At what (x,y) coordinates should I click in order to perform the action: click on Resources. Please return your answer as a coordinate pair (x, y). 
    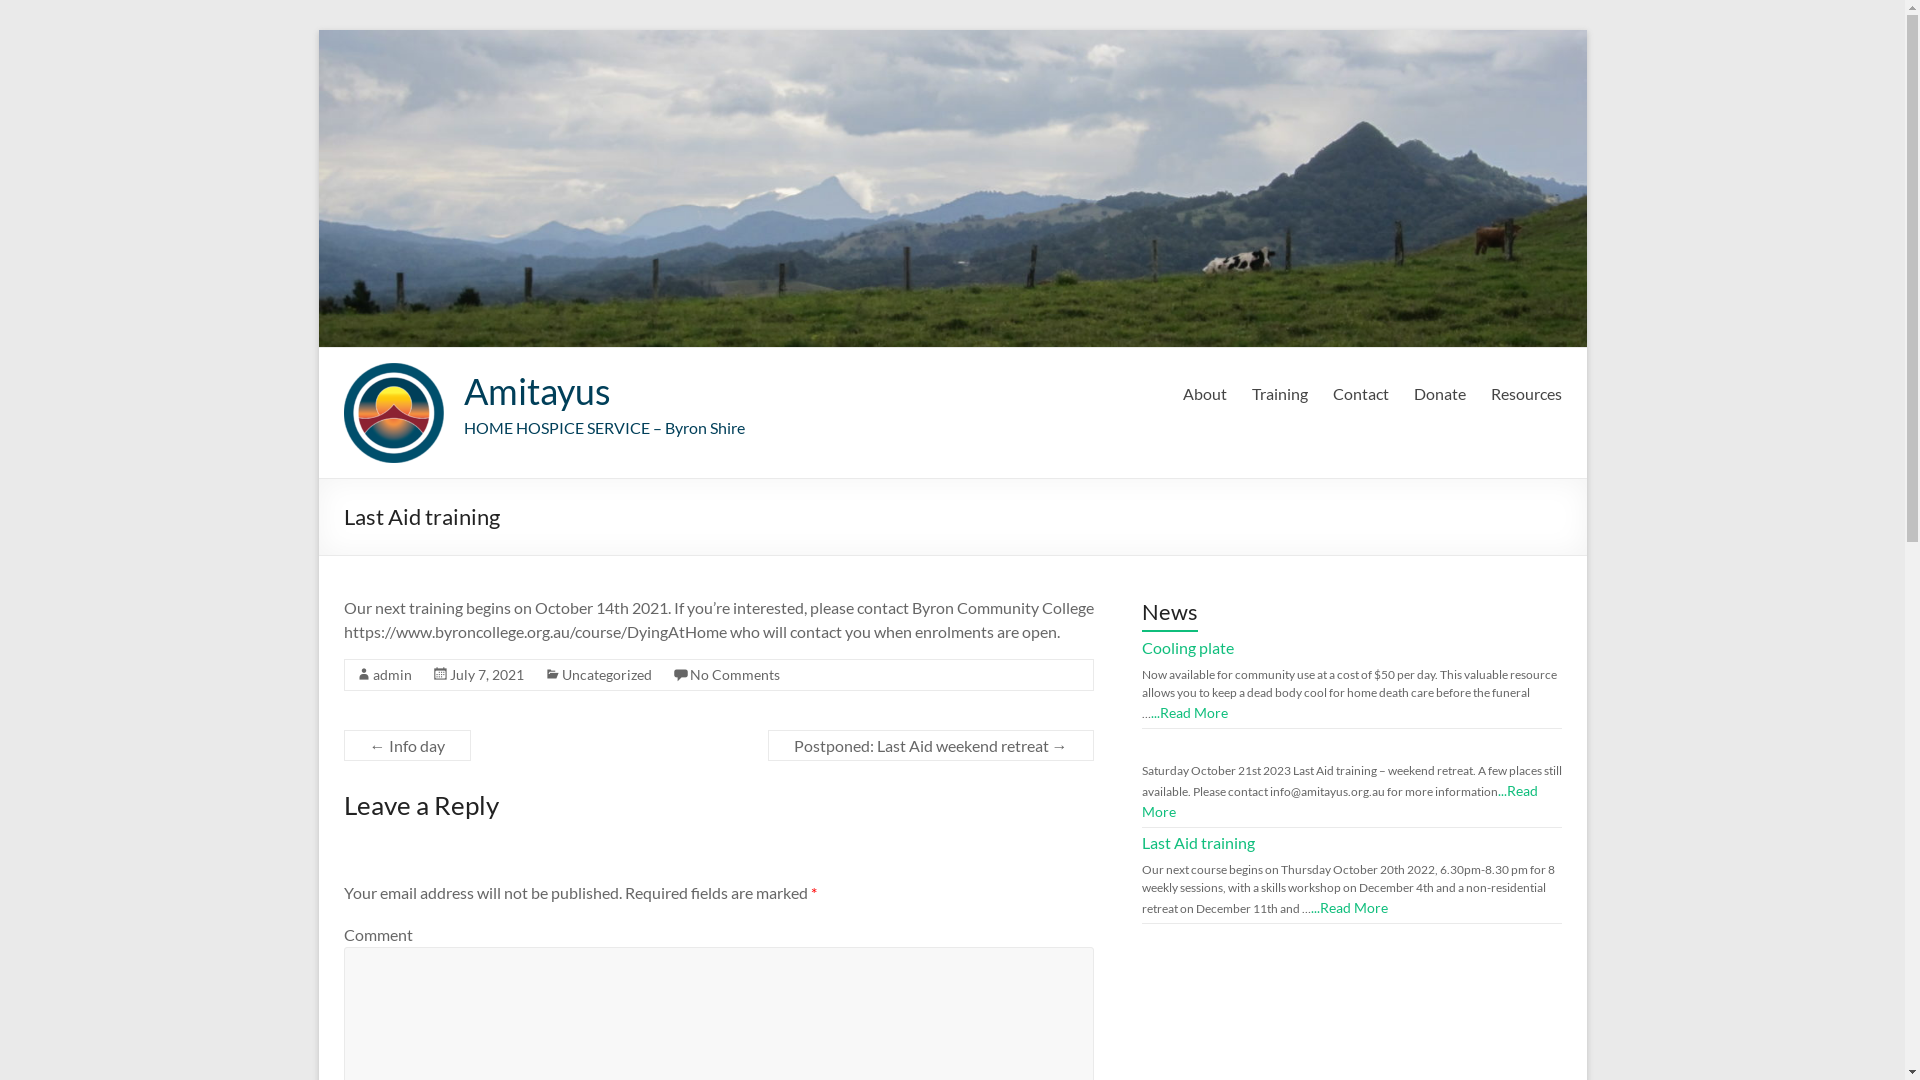
    Looking at the image, I should click on (1526, 391).